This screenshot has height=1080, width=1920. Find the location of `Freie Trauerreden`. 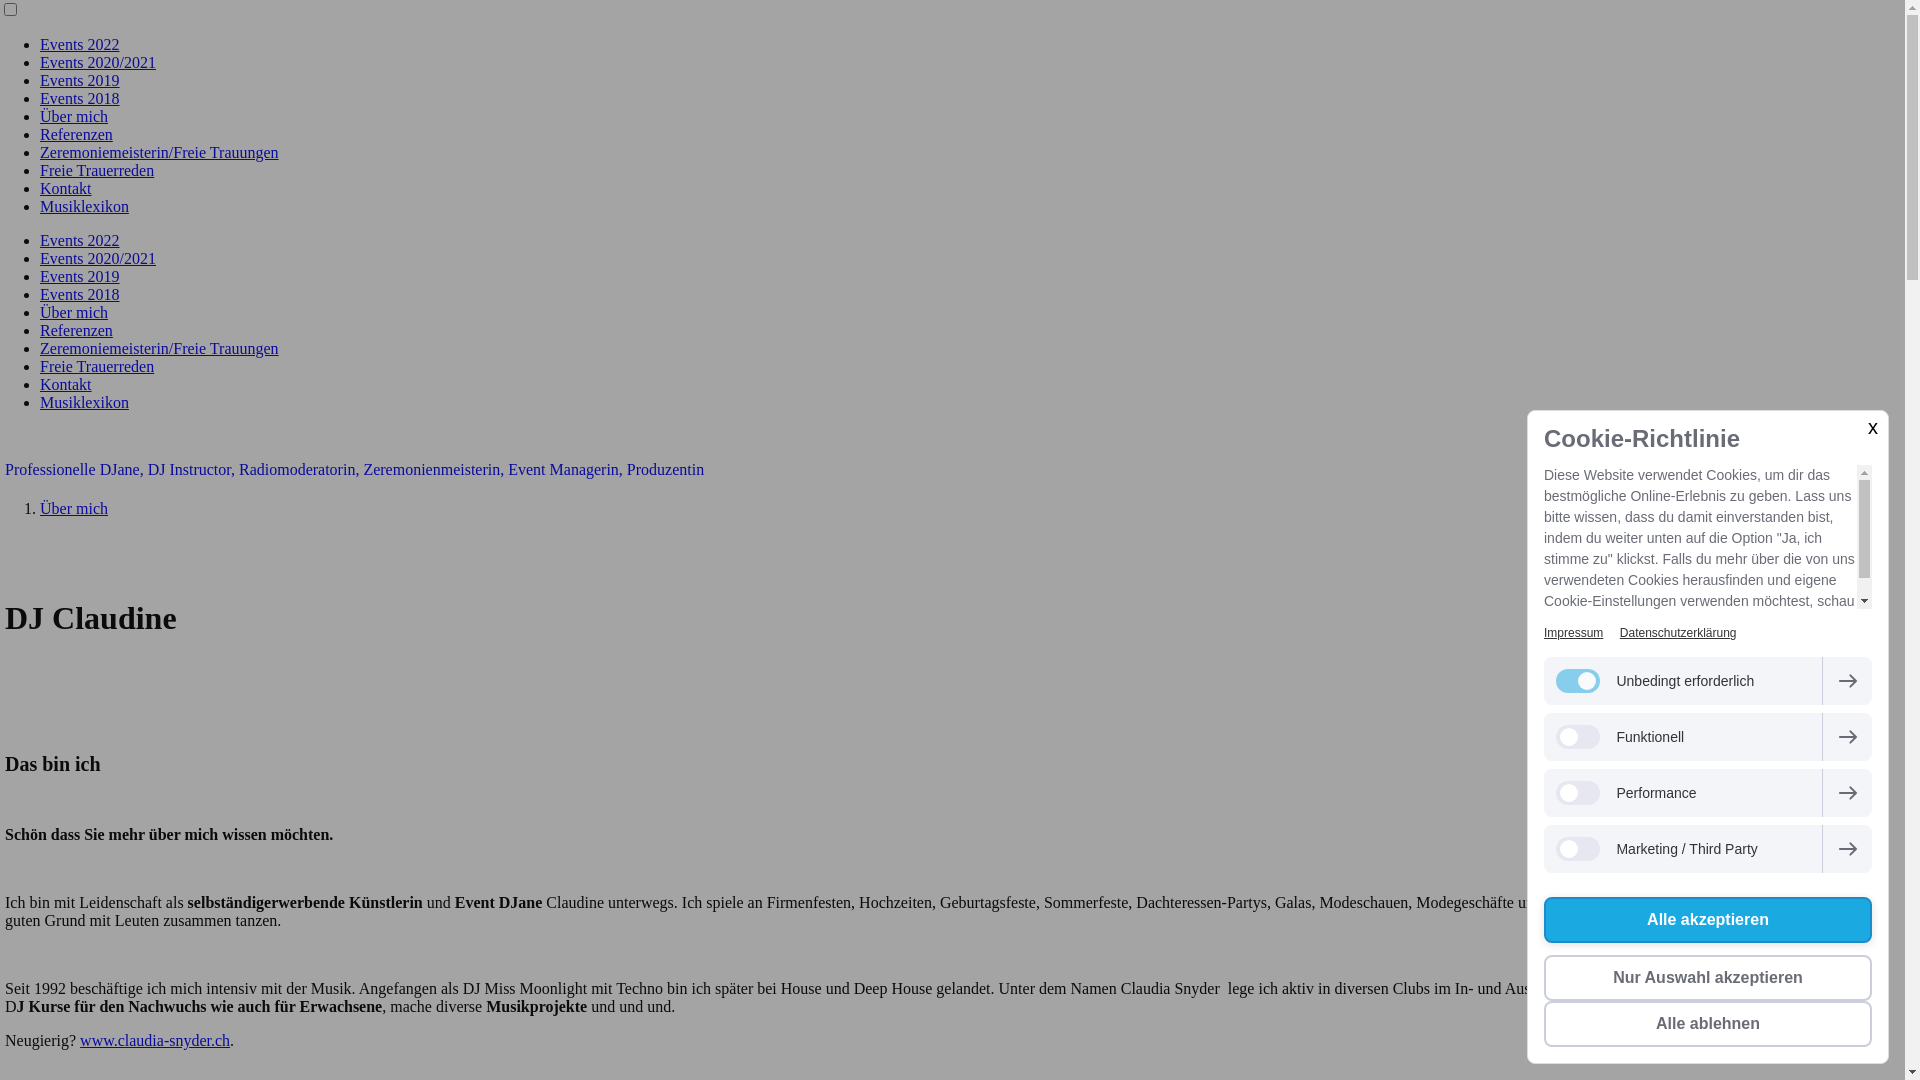

Freie Trauerreden is located at coordinates (97, 366).